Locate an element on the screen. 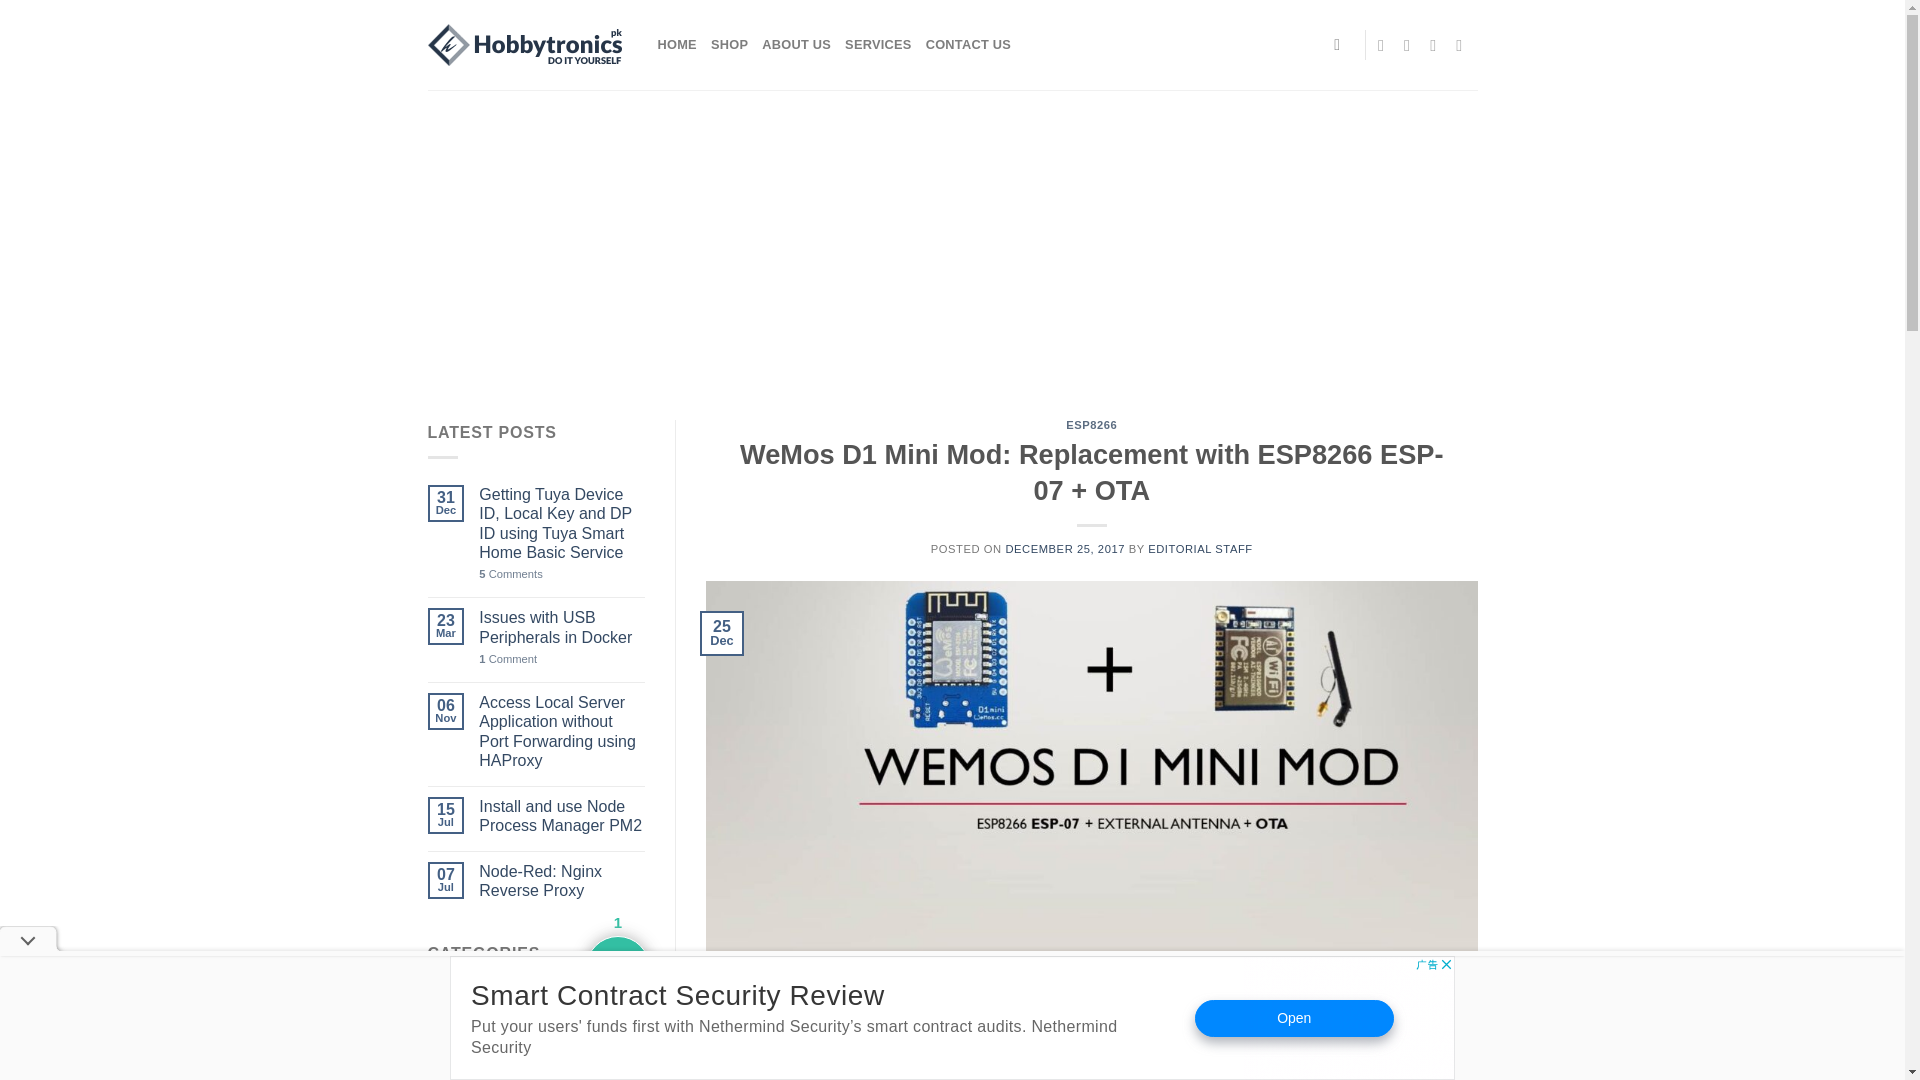 The height and width of the screenshot is (1080, 1920). 5 Comments is located at coordinates (562, 574).